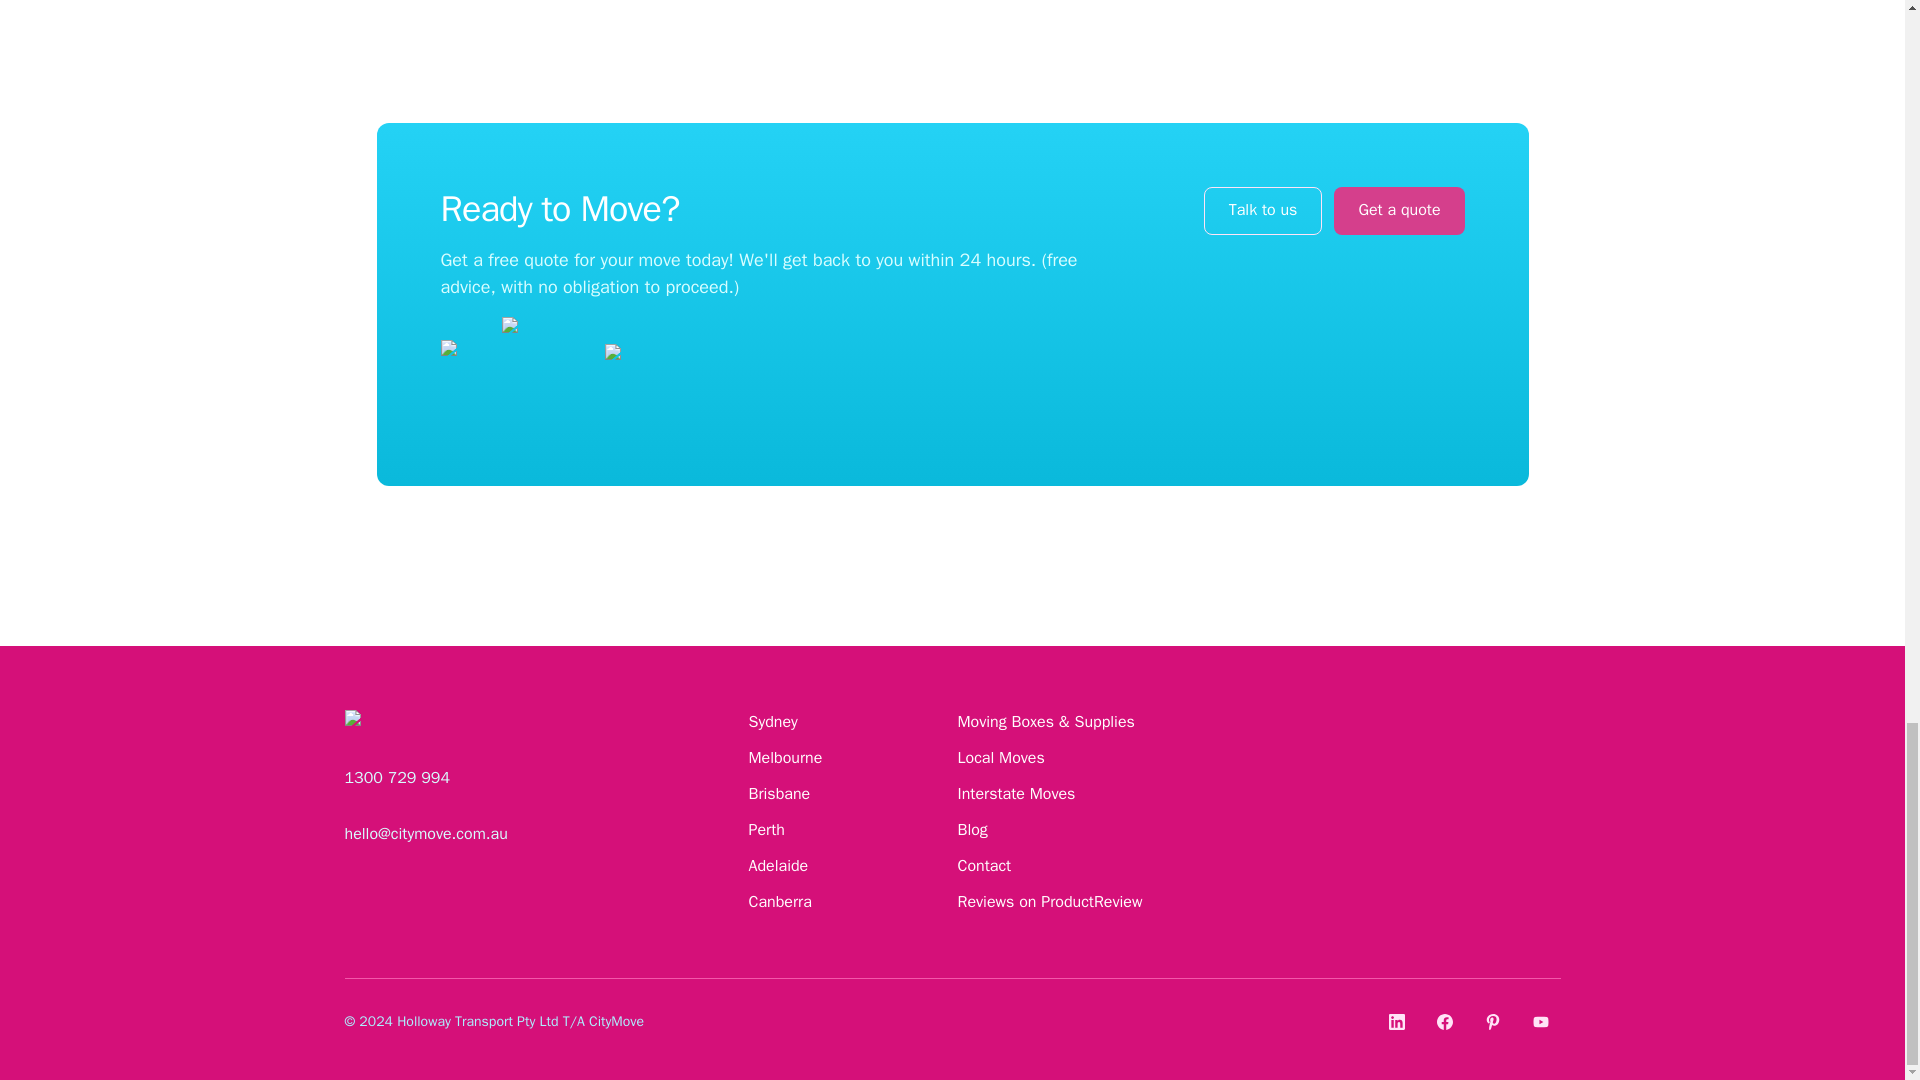 Image resolution: width=1920 pixels, height=1080 pixels. Describe the element at coordinates (973, 830) in the screenshot. I see `Blog` at that location.